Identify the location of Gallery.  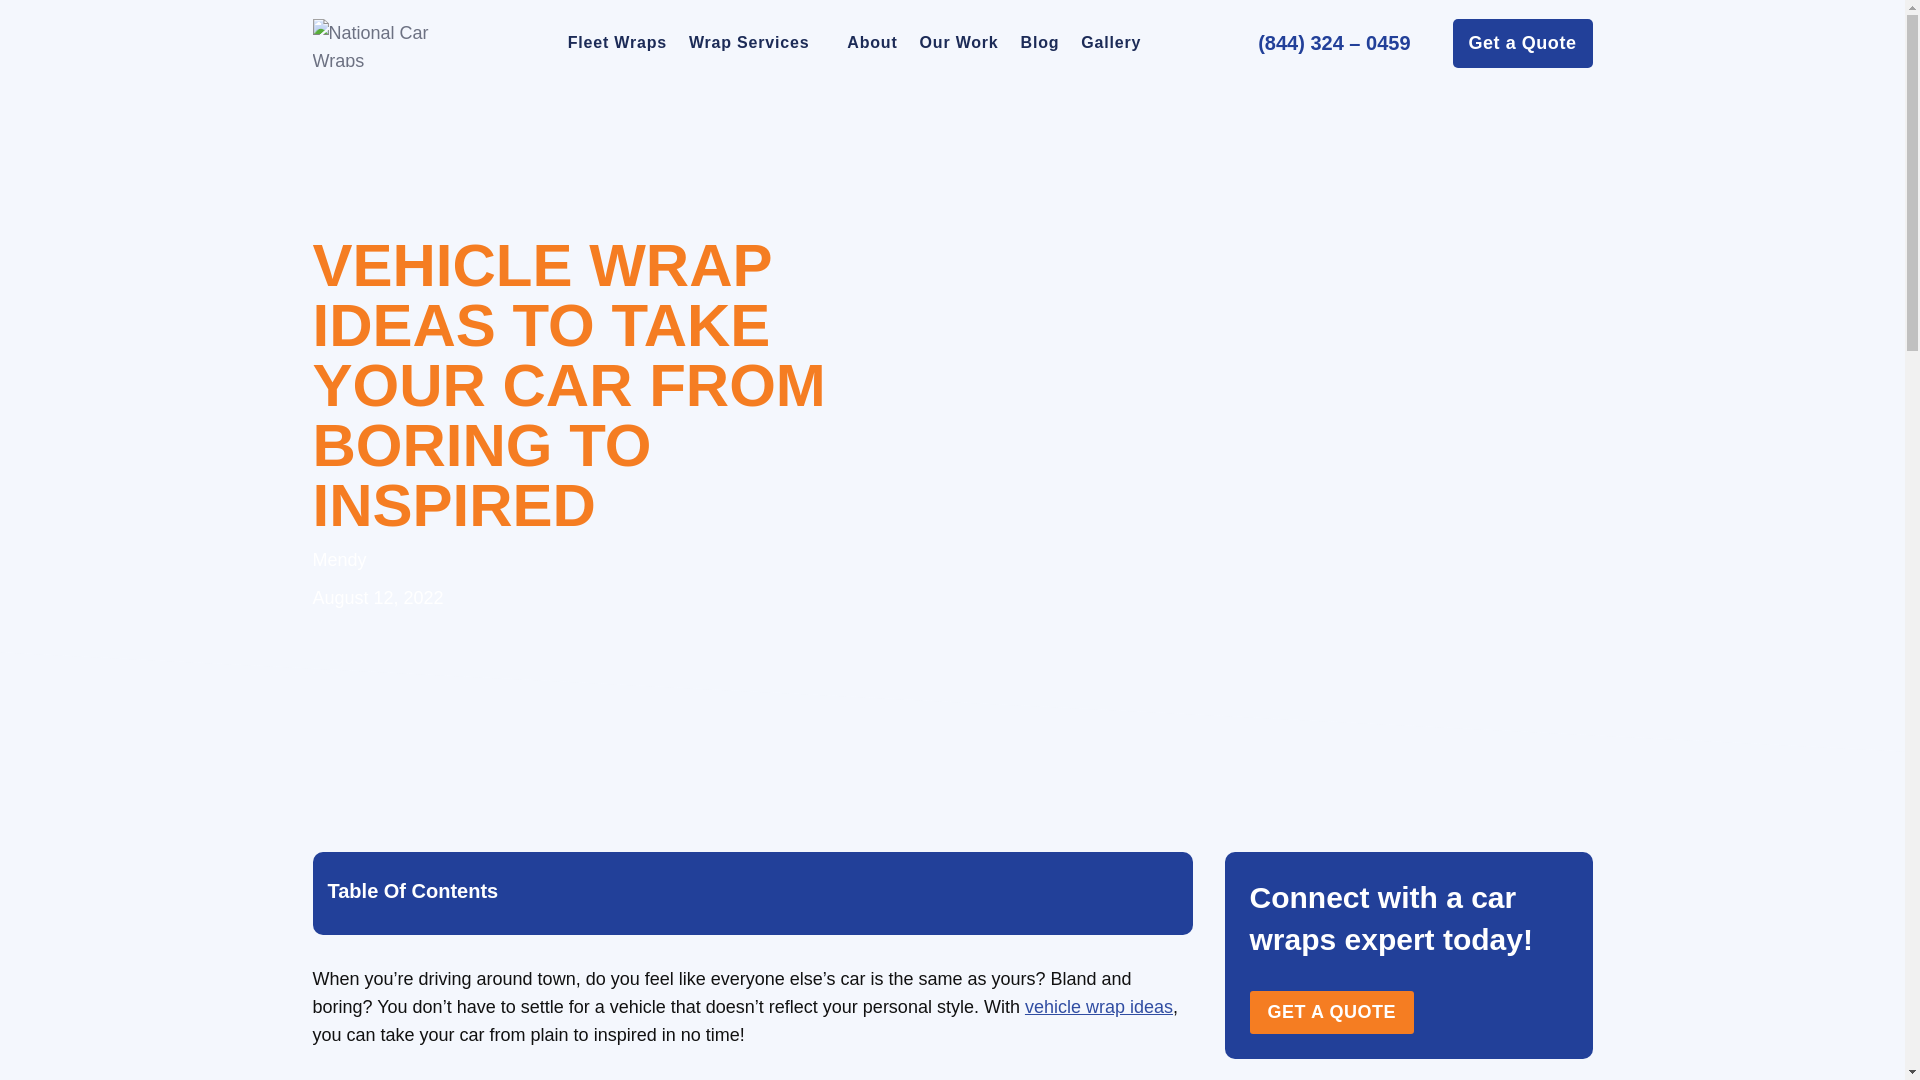
(1110, 43).